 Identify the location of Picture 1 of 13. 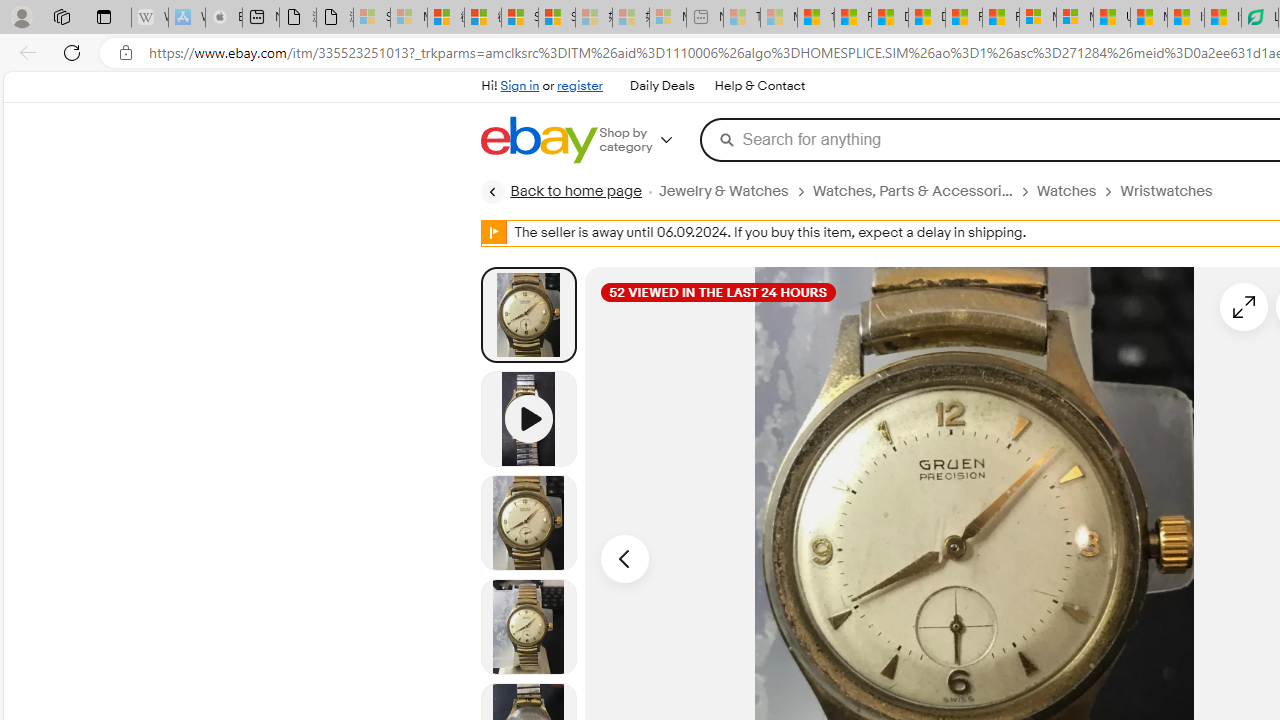
(528, 314).